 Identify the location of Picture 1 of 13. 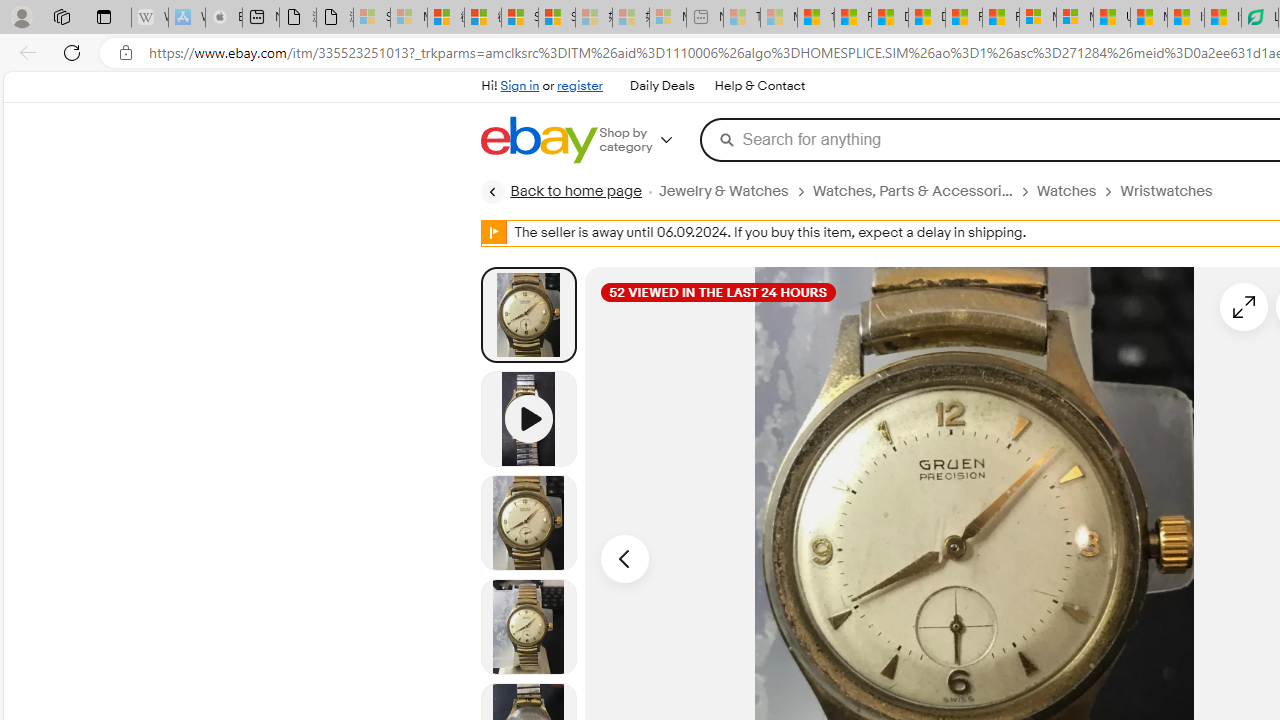
(528, 314).